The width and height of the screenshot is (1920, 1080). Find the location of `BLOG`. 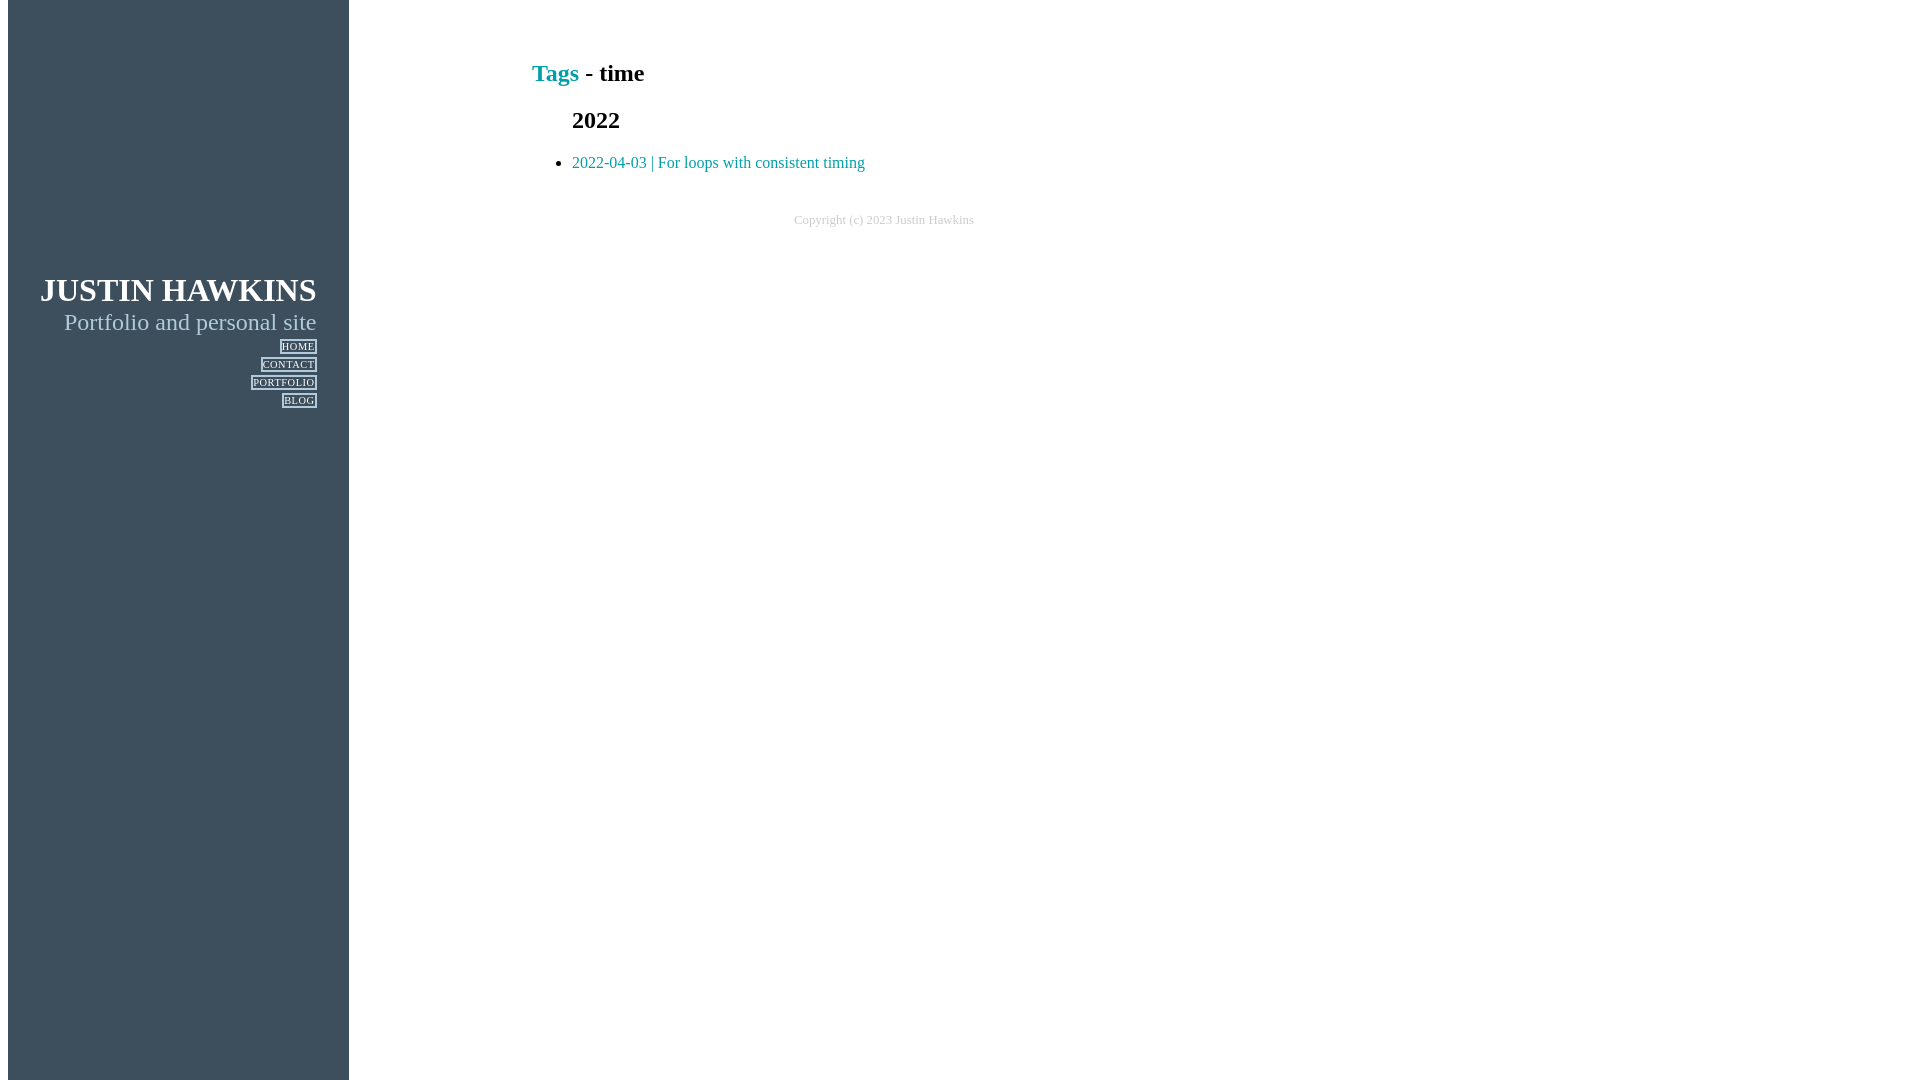

BLOG is located at coordinates (299, 400).